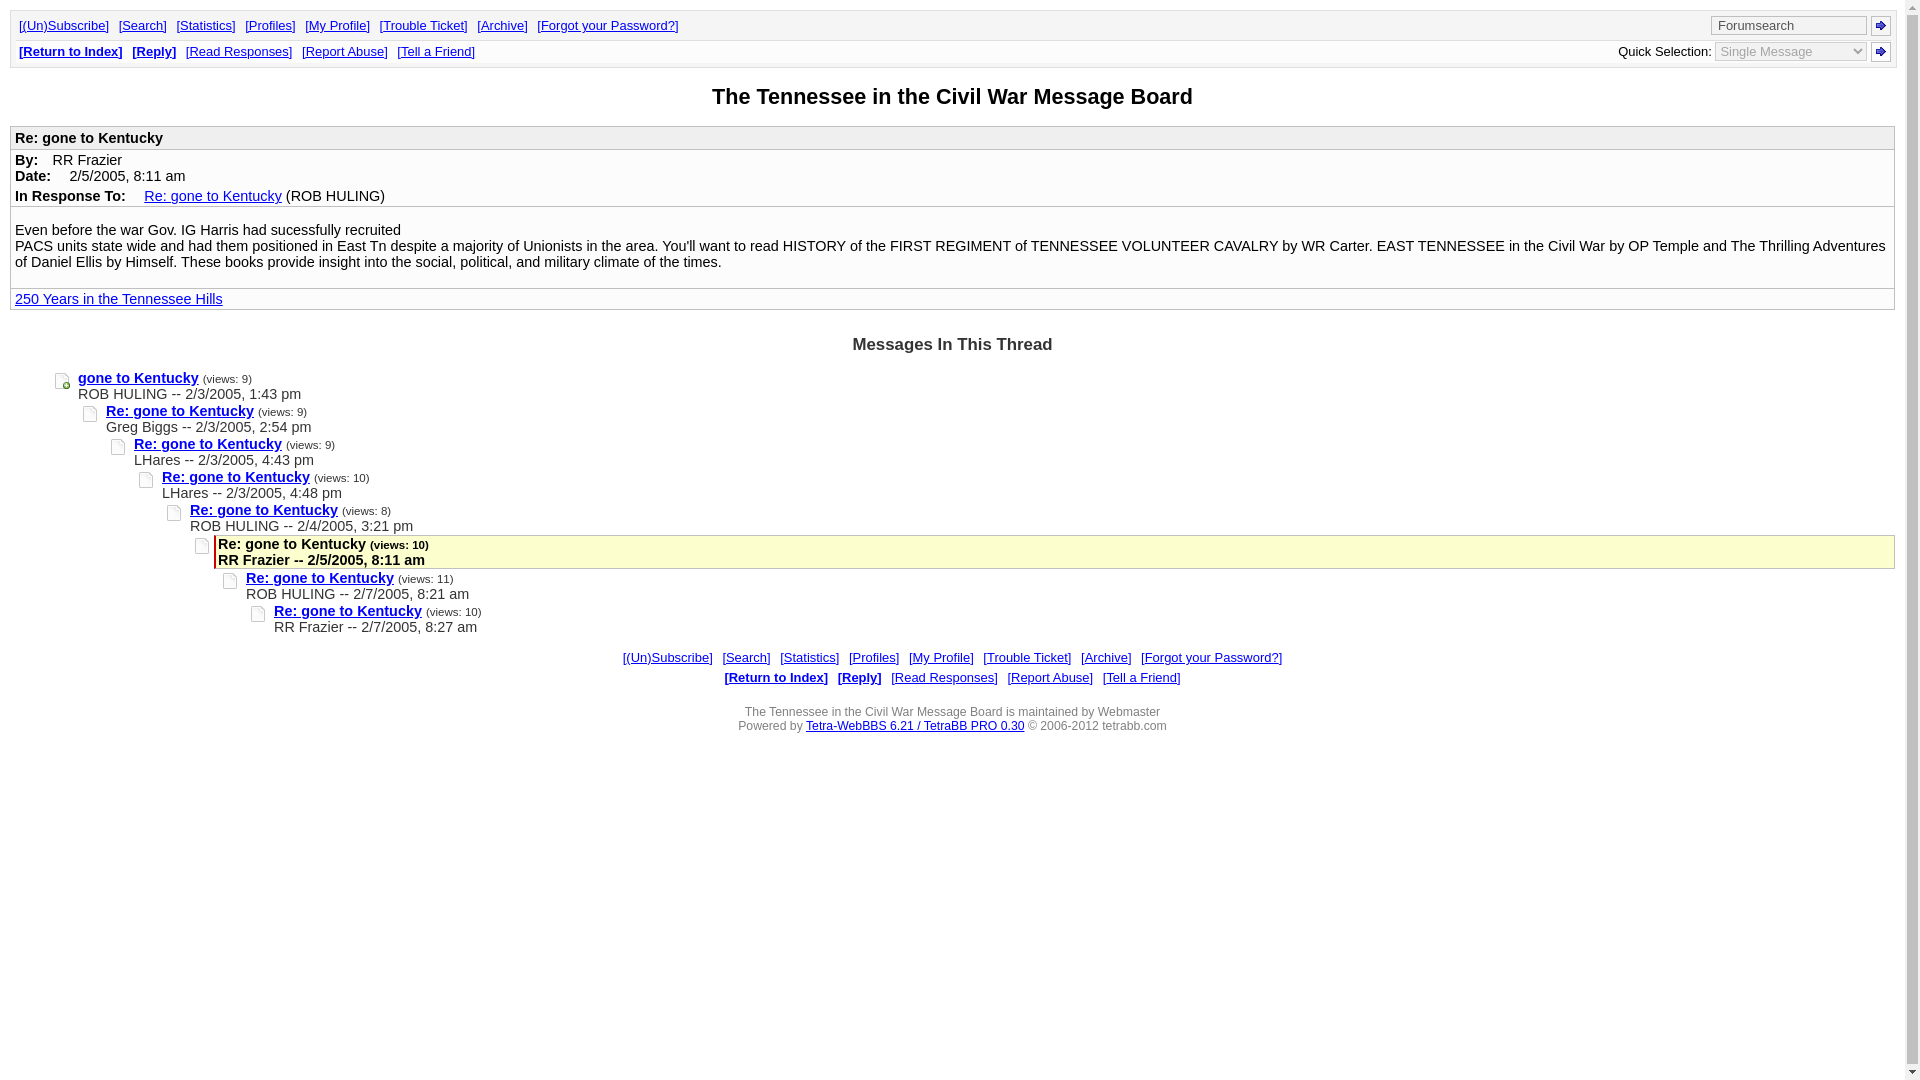 The width and height of the screenshot is (1920, 1080). Describe the element at coordinates (1105, 658) in the screenshot. I see `Archive` at that location.